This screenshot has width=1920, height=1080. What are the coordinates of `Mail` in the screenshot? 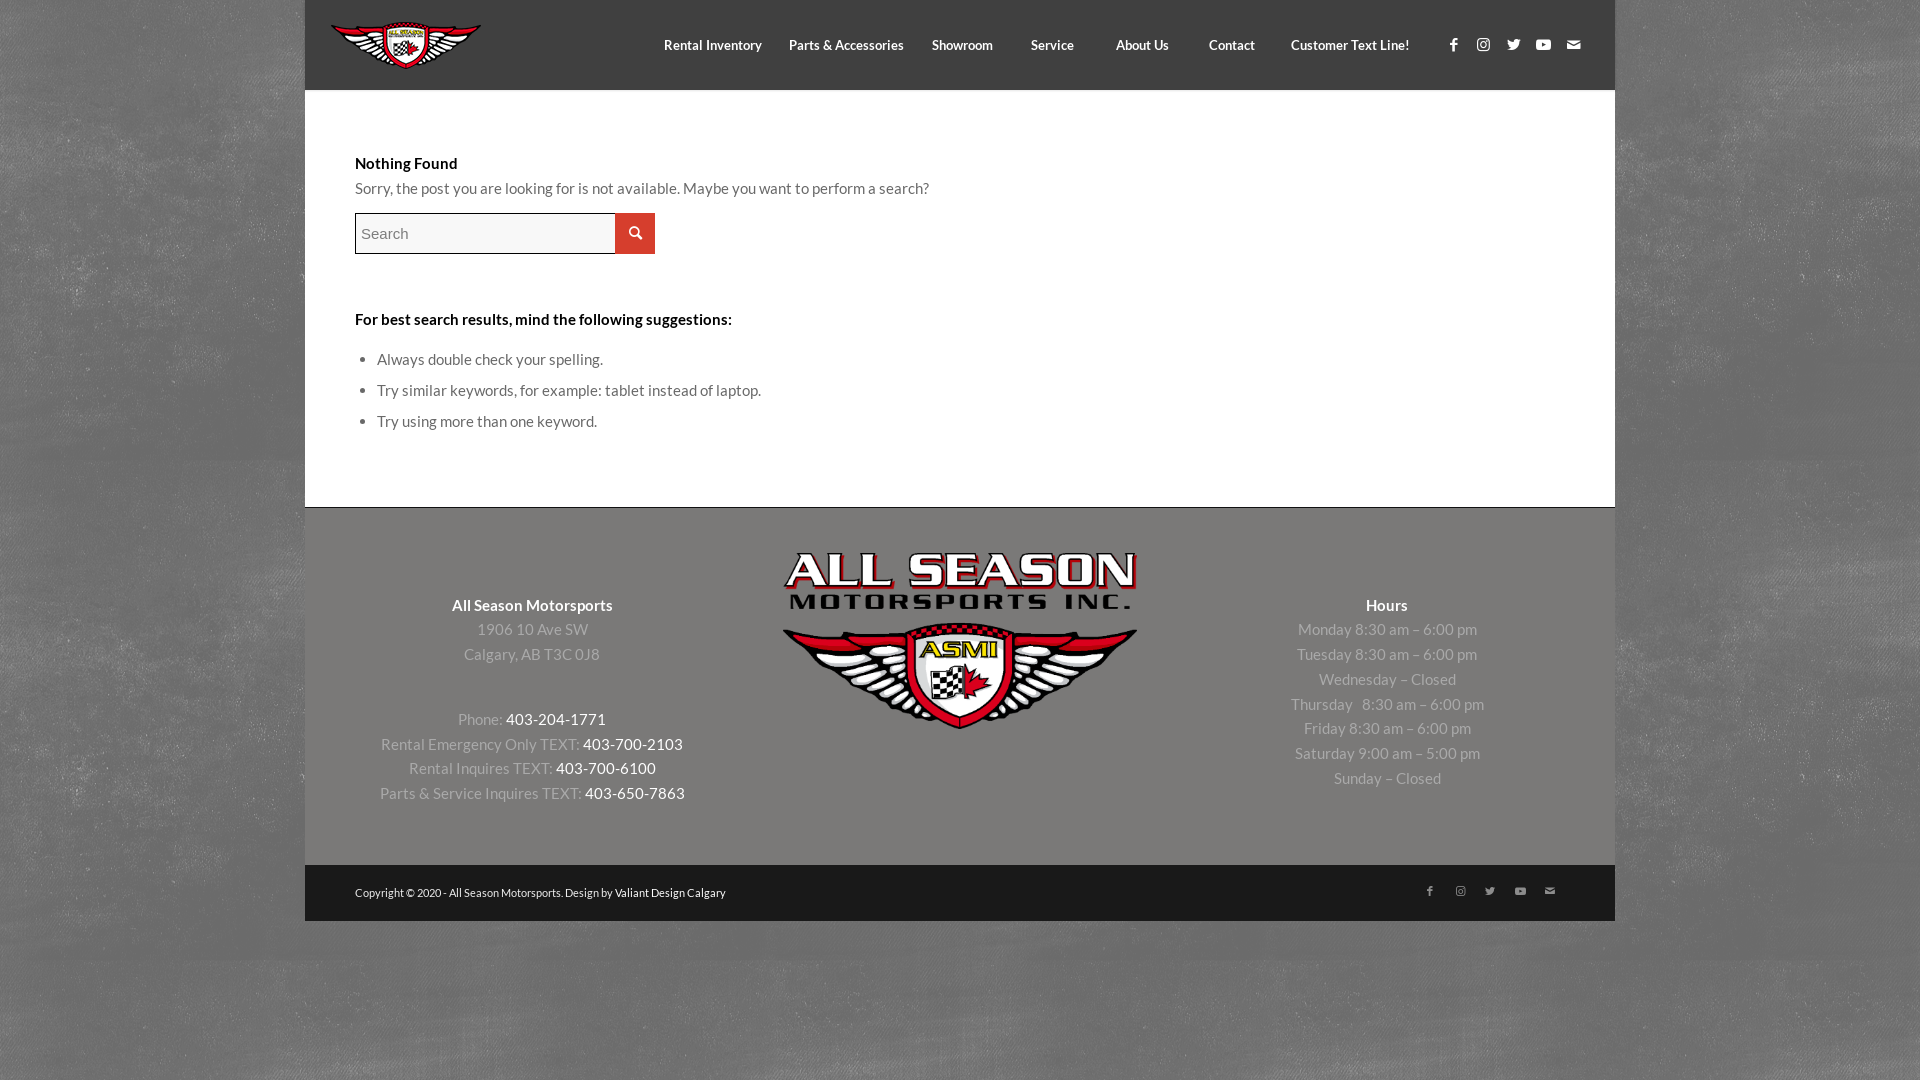 It's located at (1574, 44).